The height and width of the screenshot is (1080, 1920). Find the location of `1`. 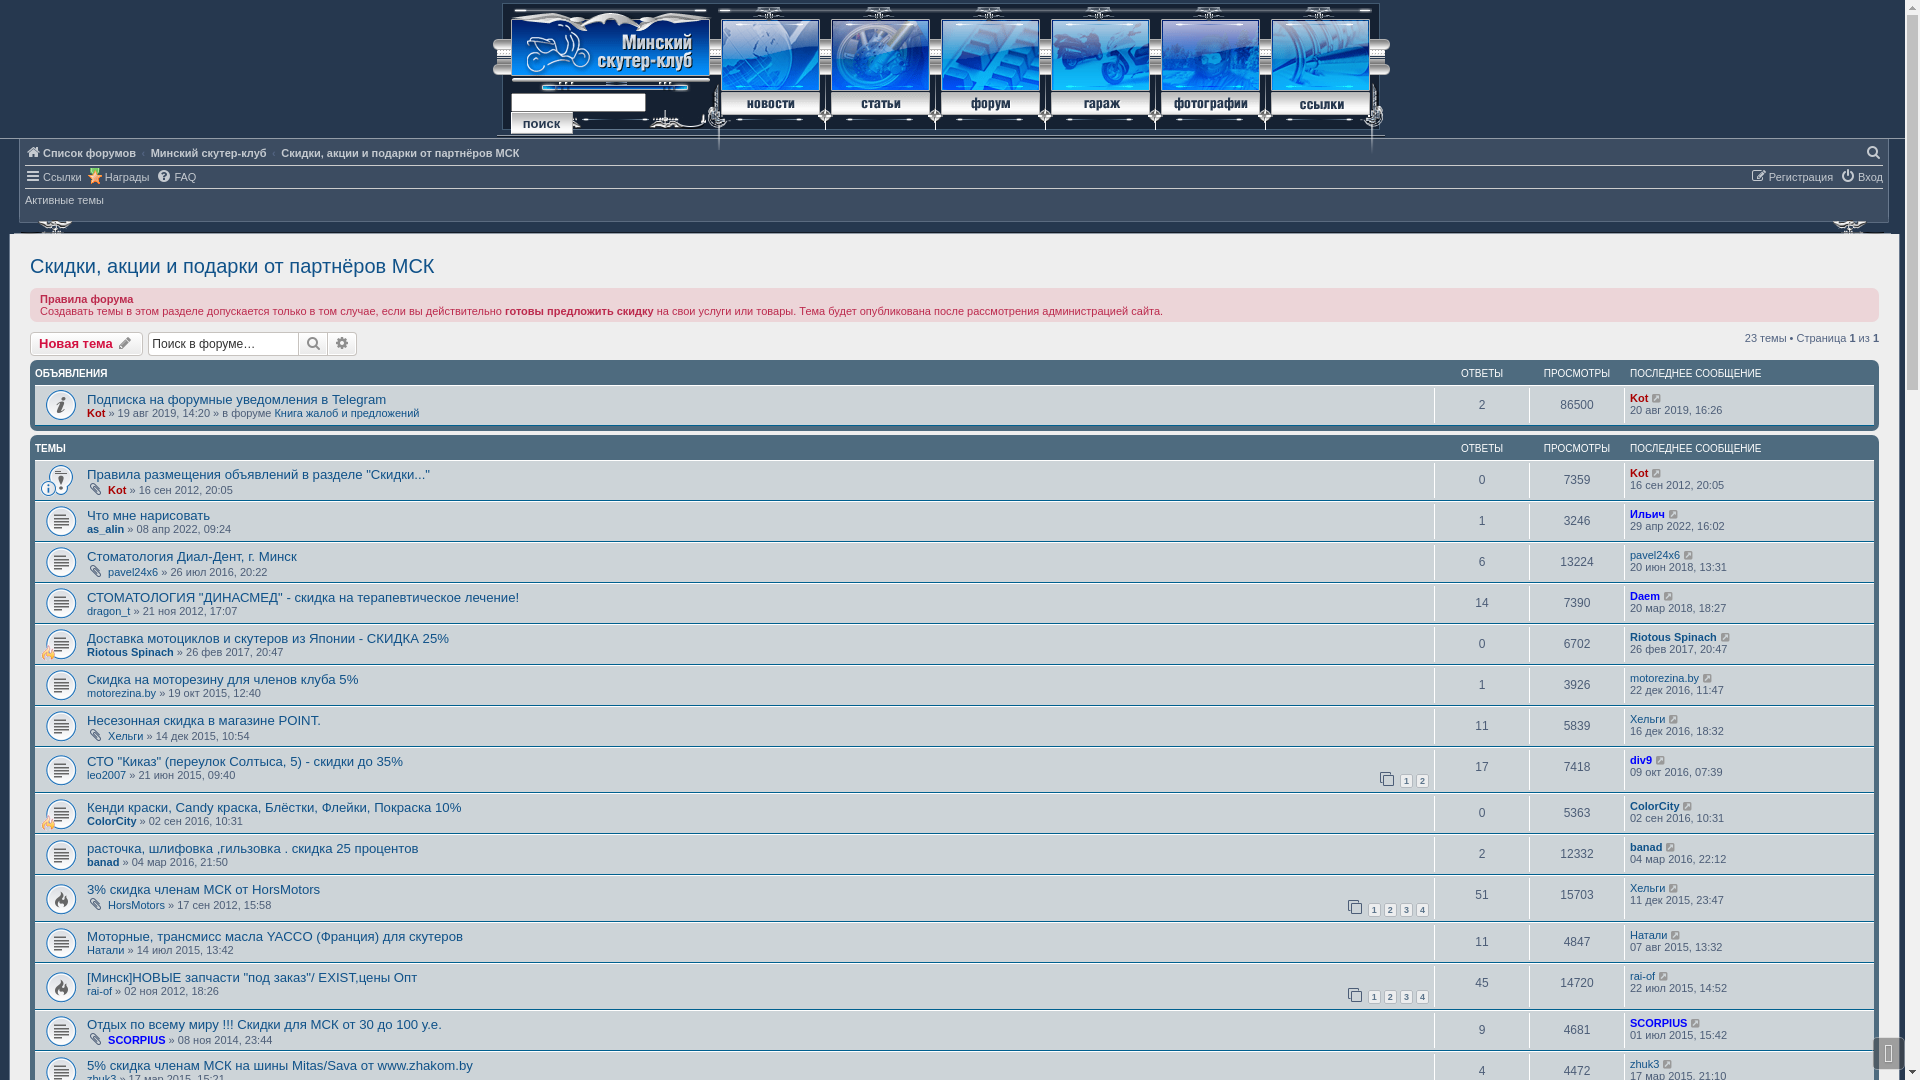

1 is located at coordinates (1374, 910).